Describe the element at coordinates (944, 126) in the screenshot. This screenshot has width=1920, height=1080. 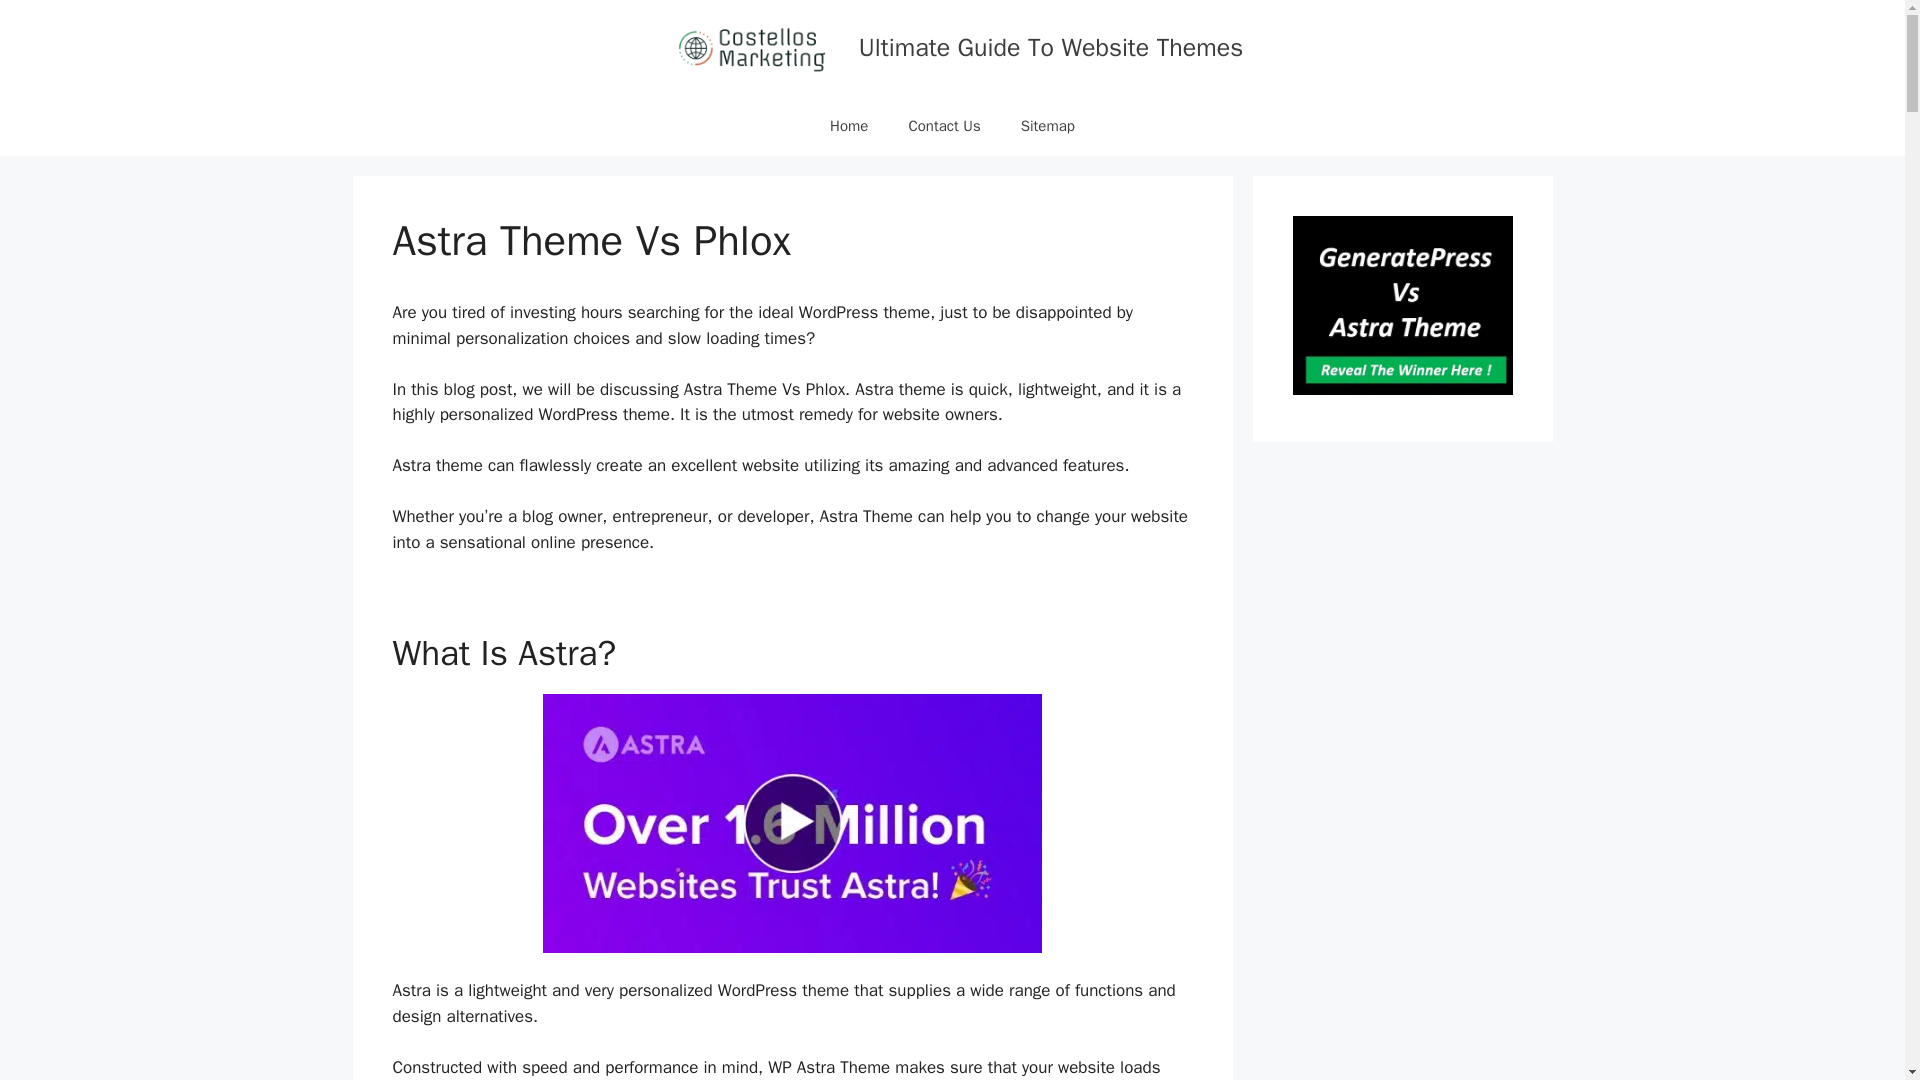
I see `Contact Us` at that location.